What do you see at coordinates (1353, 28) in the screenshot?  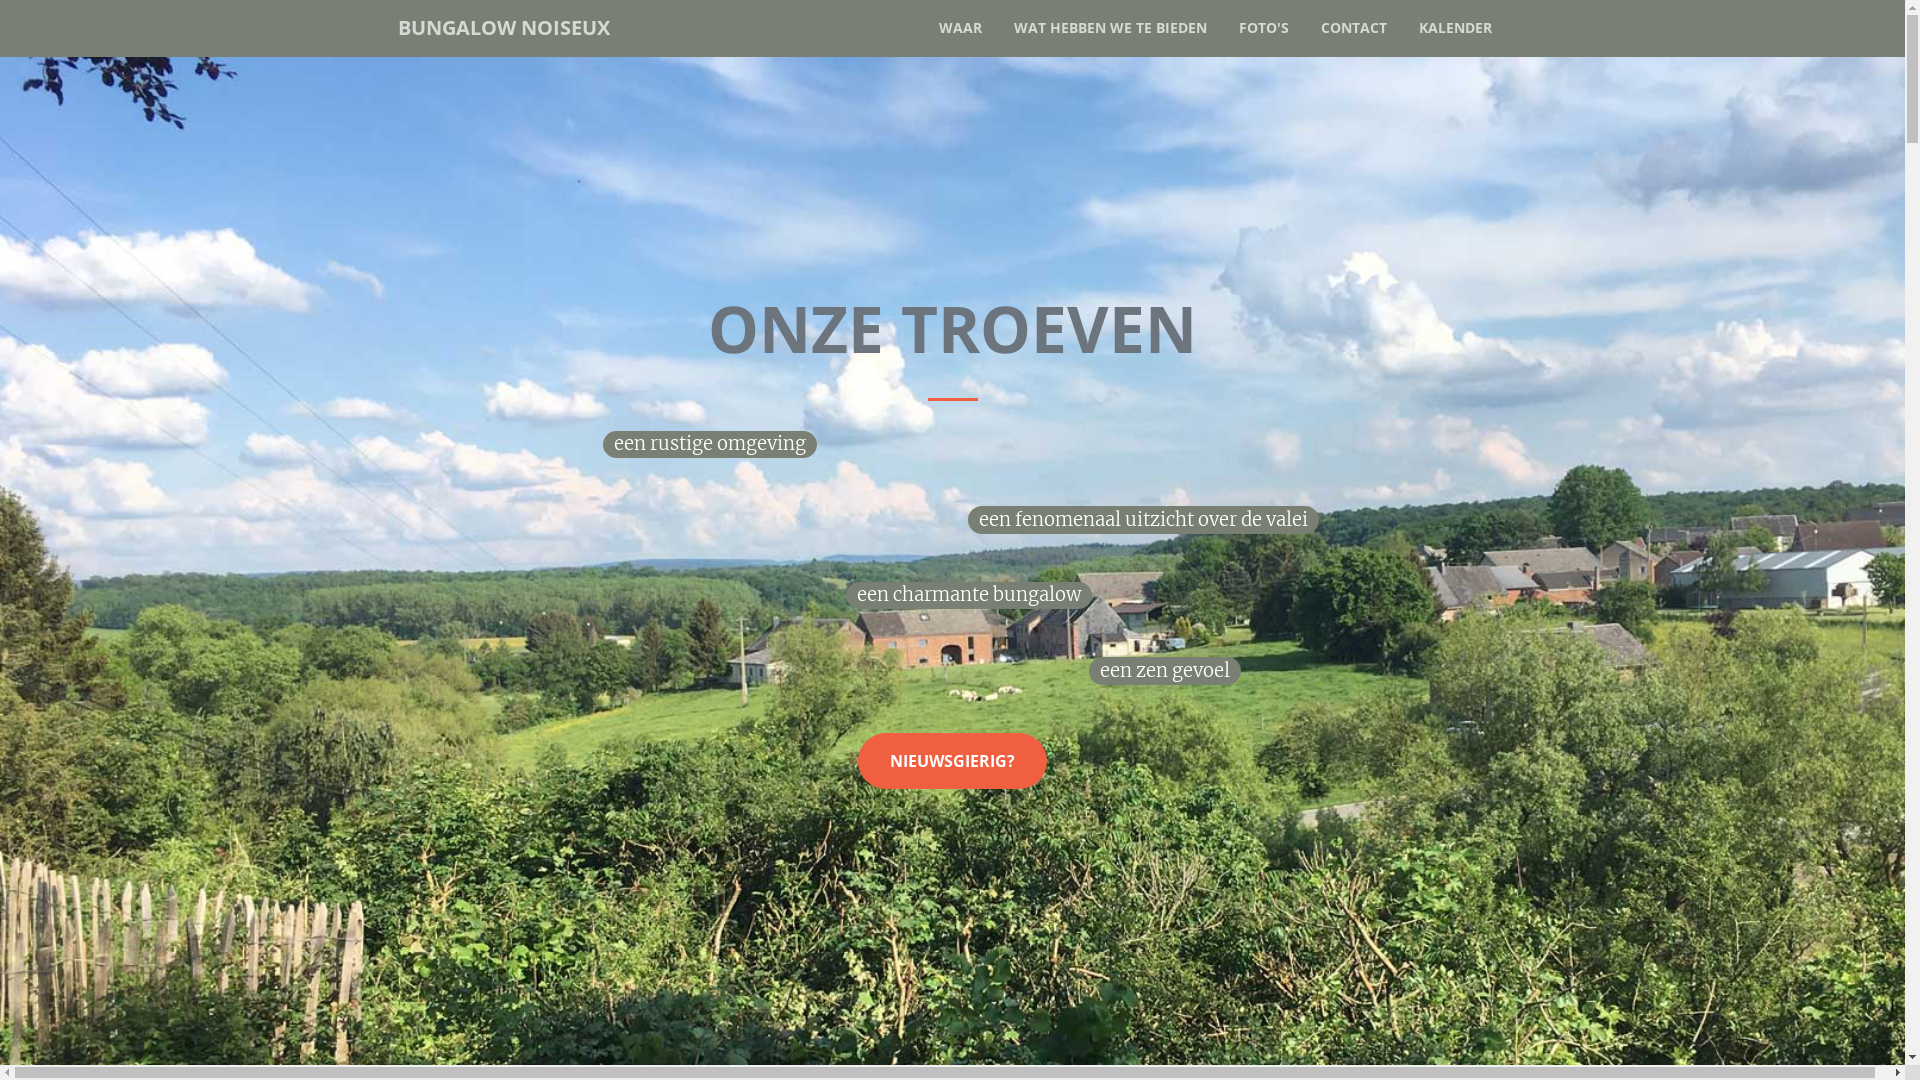 I see `CONTACT` at bounding box center [1353, 28].